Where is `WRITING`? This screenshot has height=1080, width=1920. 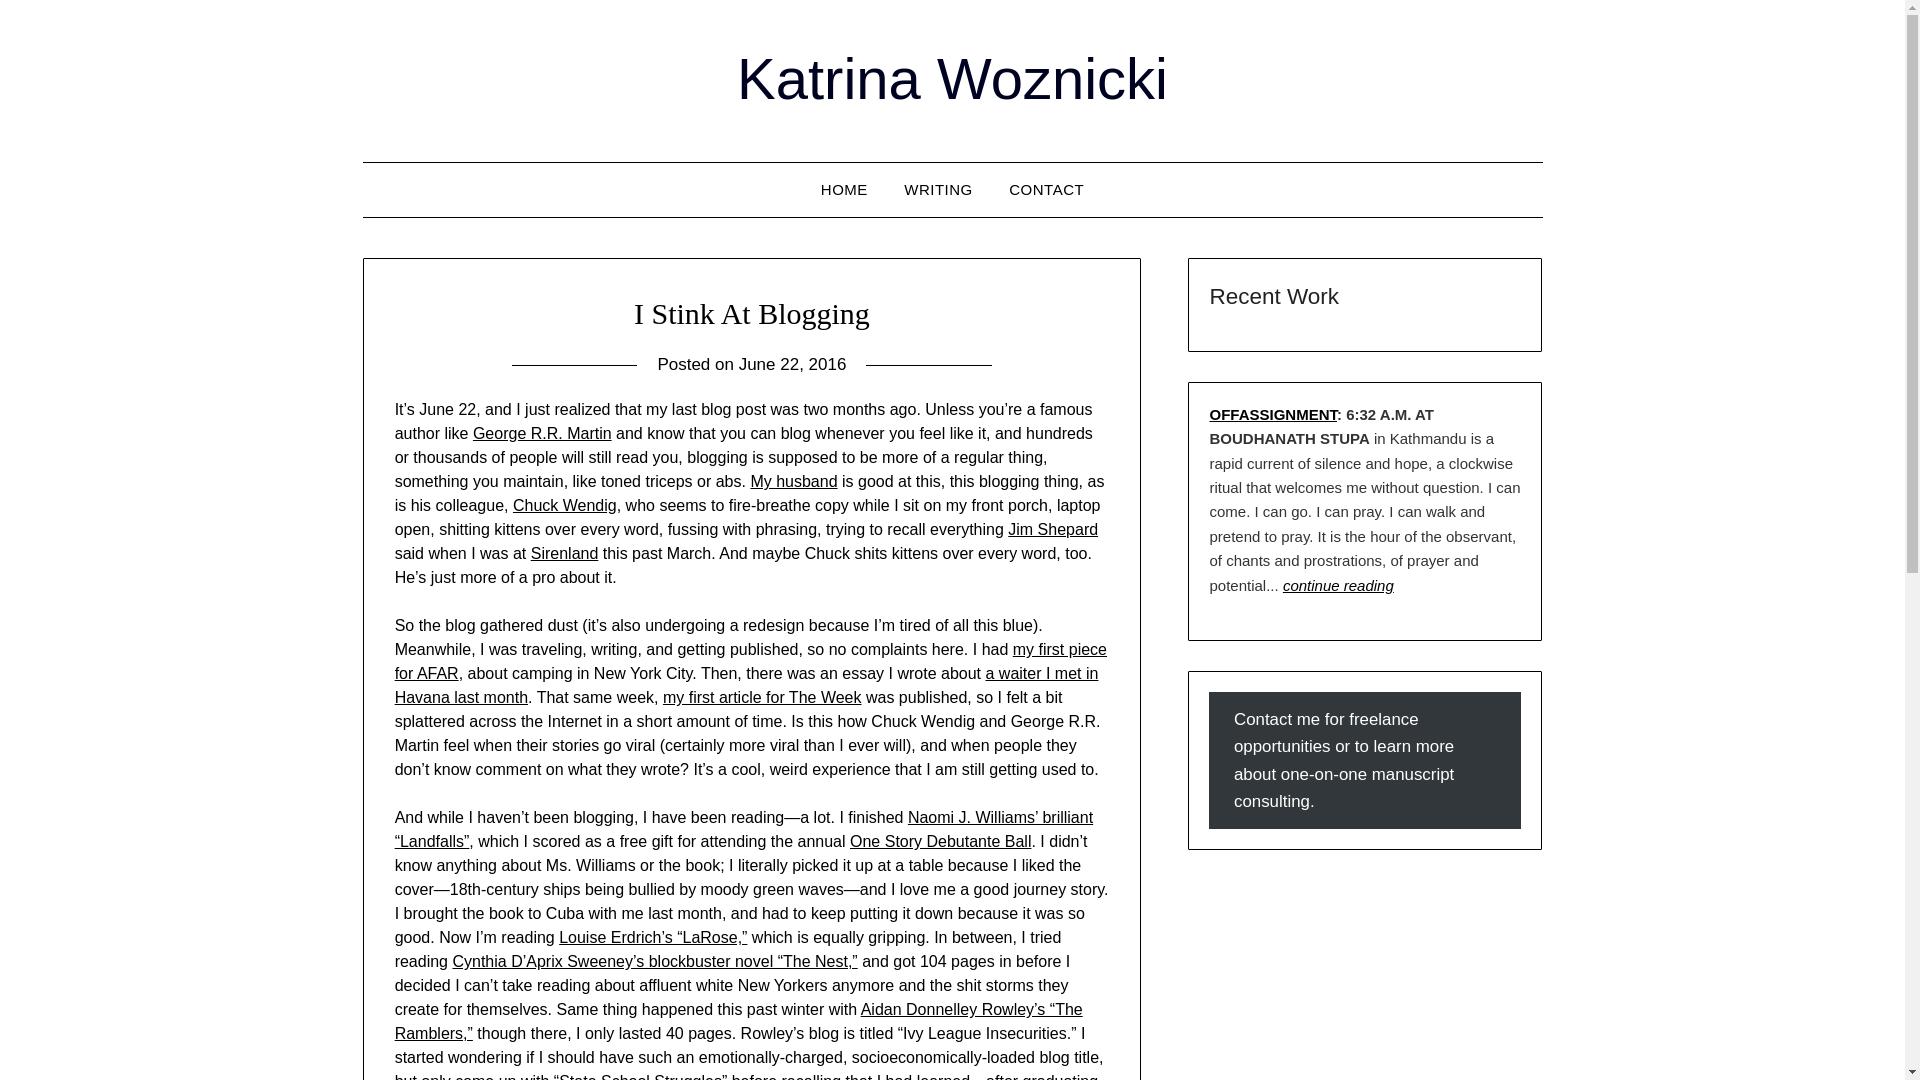 WRITING is located at coordinates (938, 190).